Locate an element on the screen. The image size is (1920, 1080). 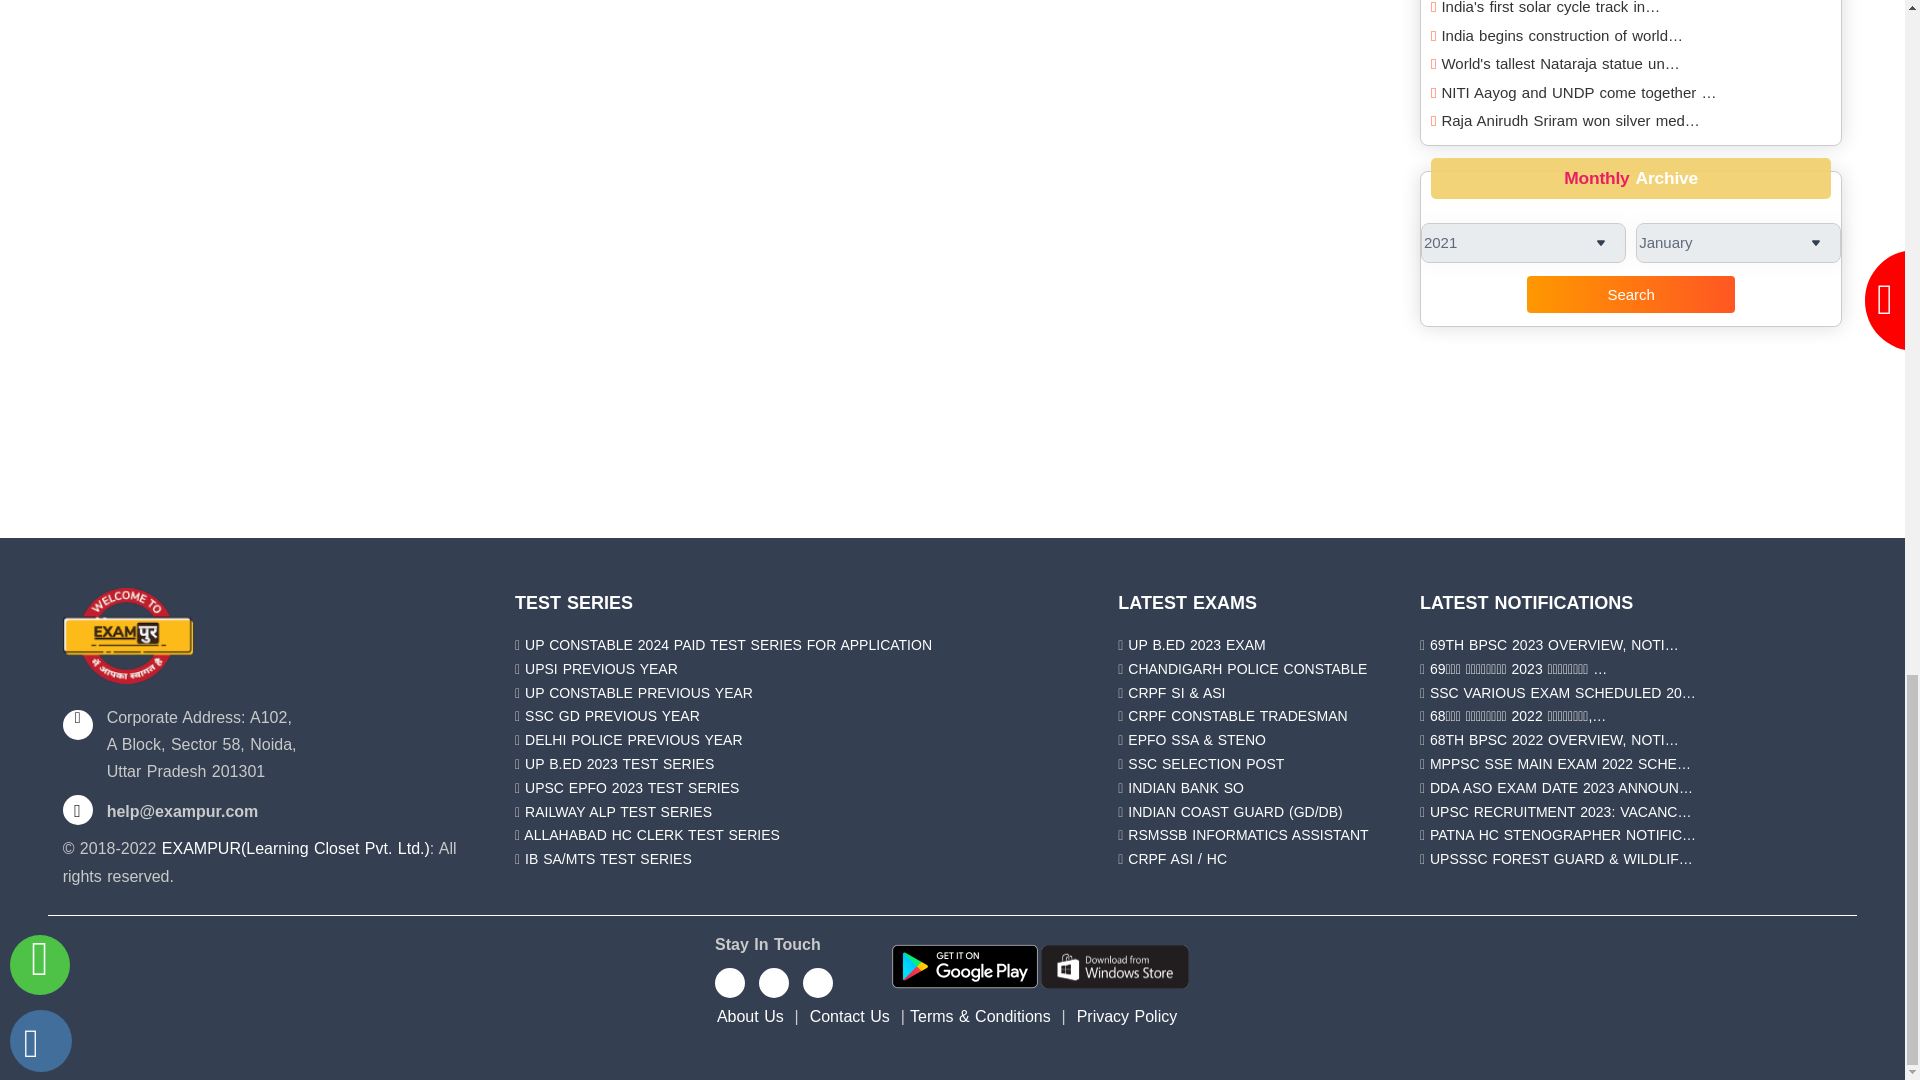
SSC VARIOUS EXAM SCHEDULED 2022: CHECK YOUR EXAM DATE HERE is located at coordinates (1562, 692).